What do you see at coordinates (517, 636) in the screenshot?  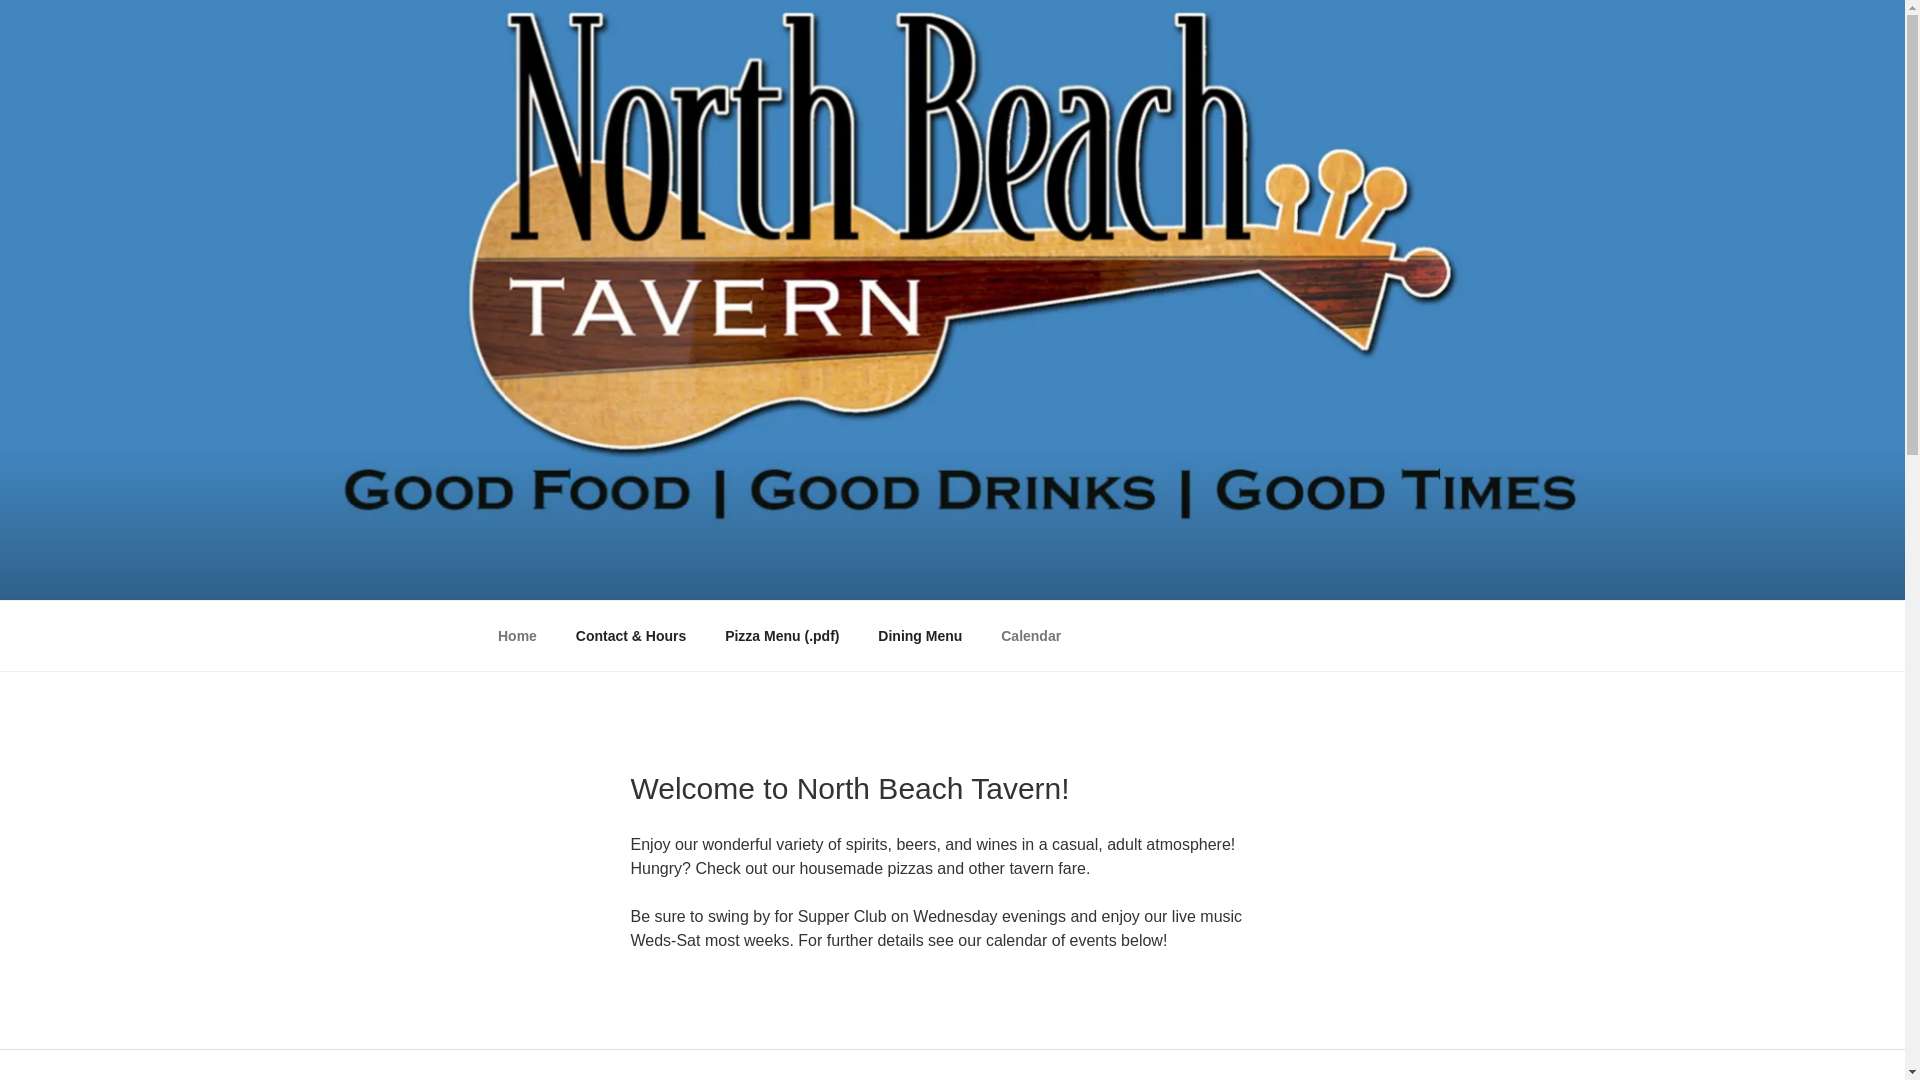 I see `Home` at bounding box center [517, 636].